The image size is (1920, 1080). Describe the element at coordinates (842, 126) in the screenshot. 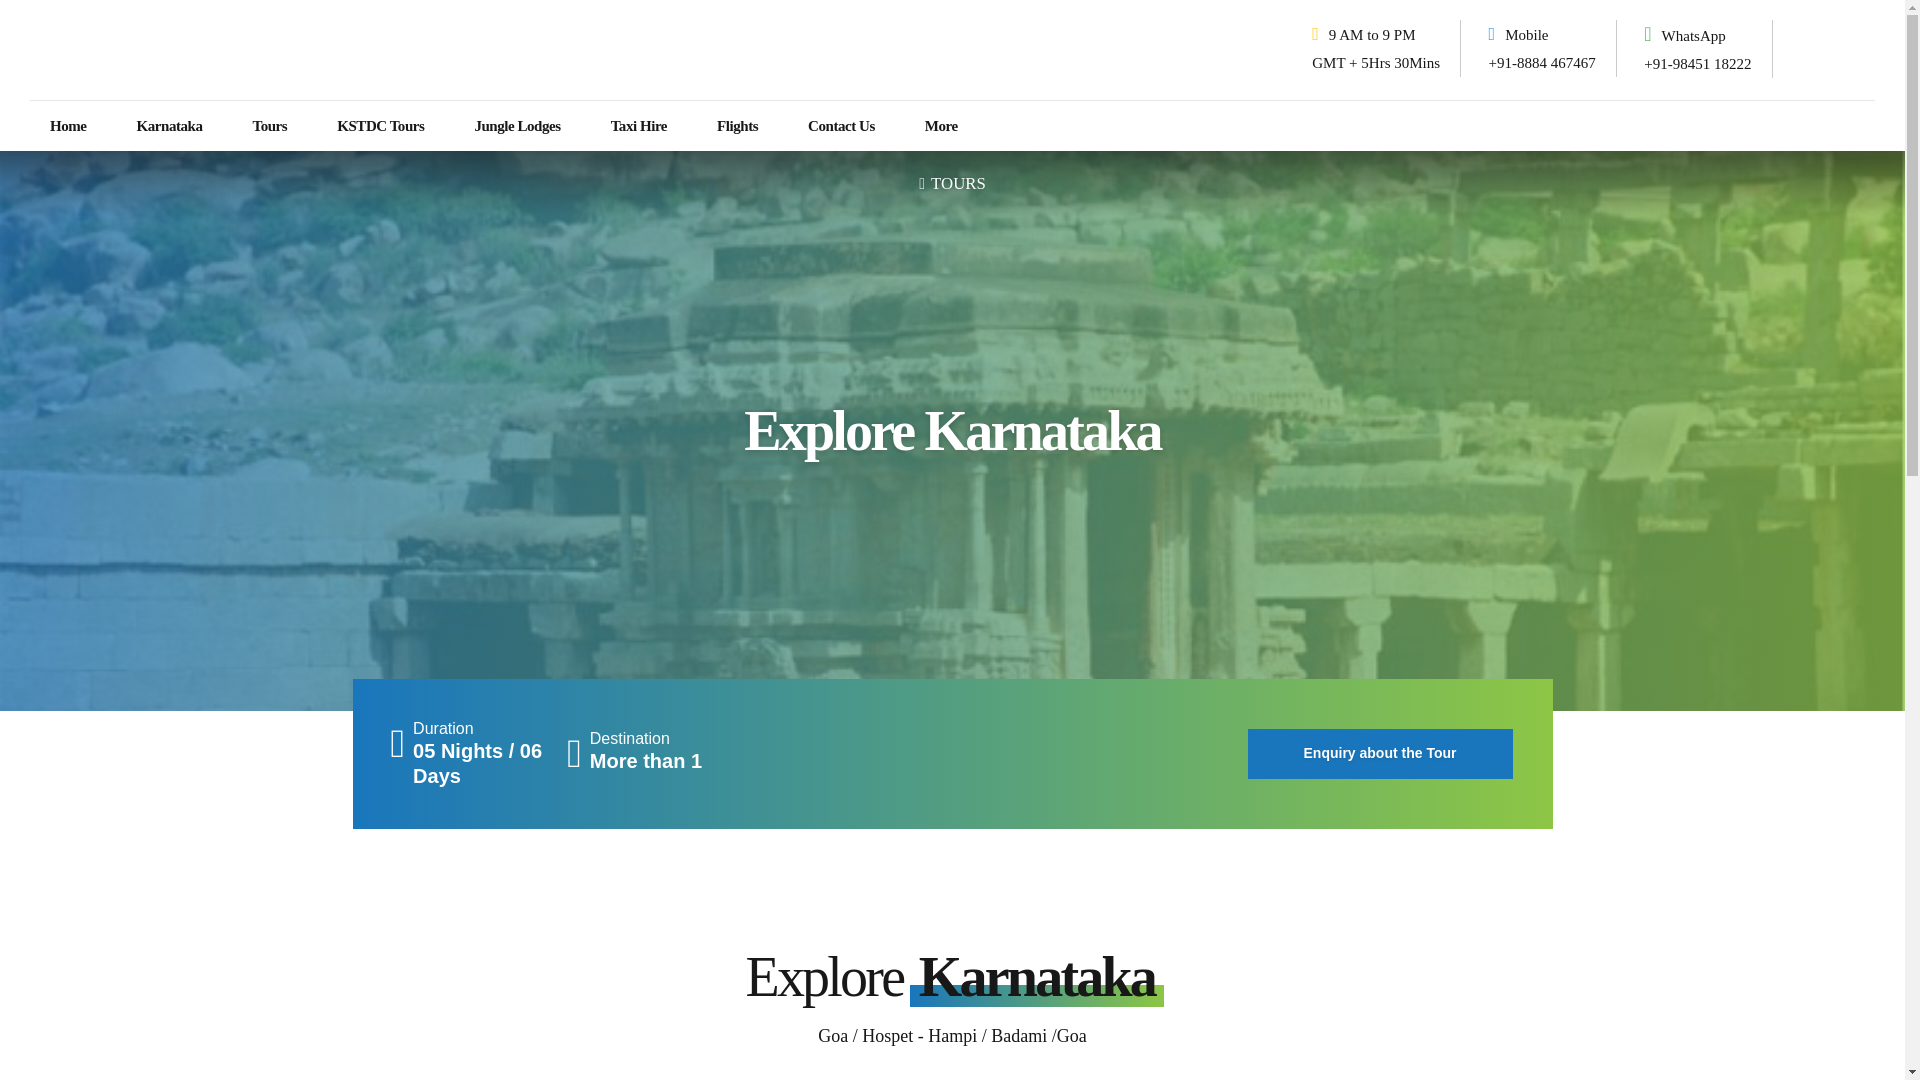

I see `Contact Us` at that location.